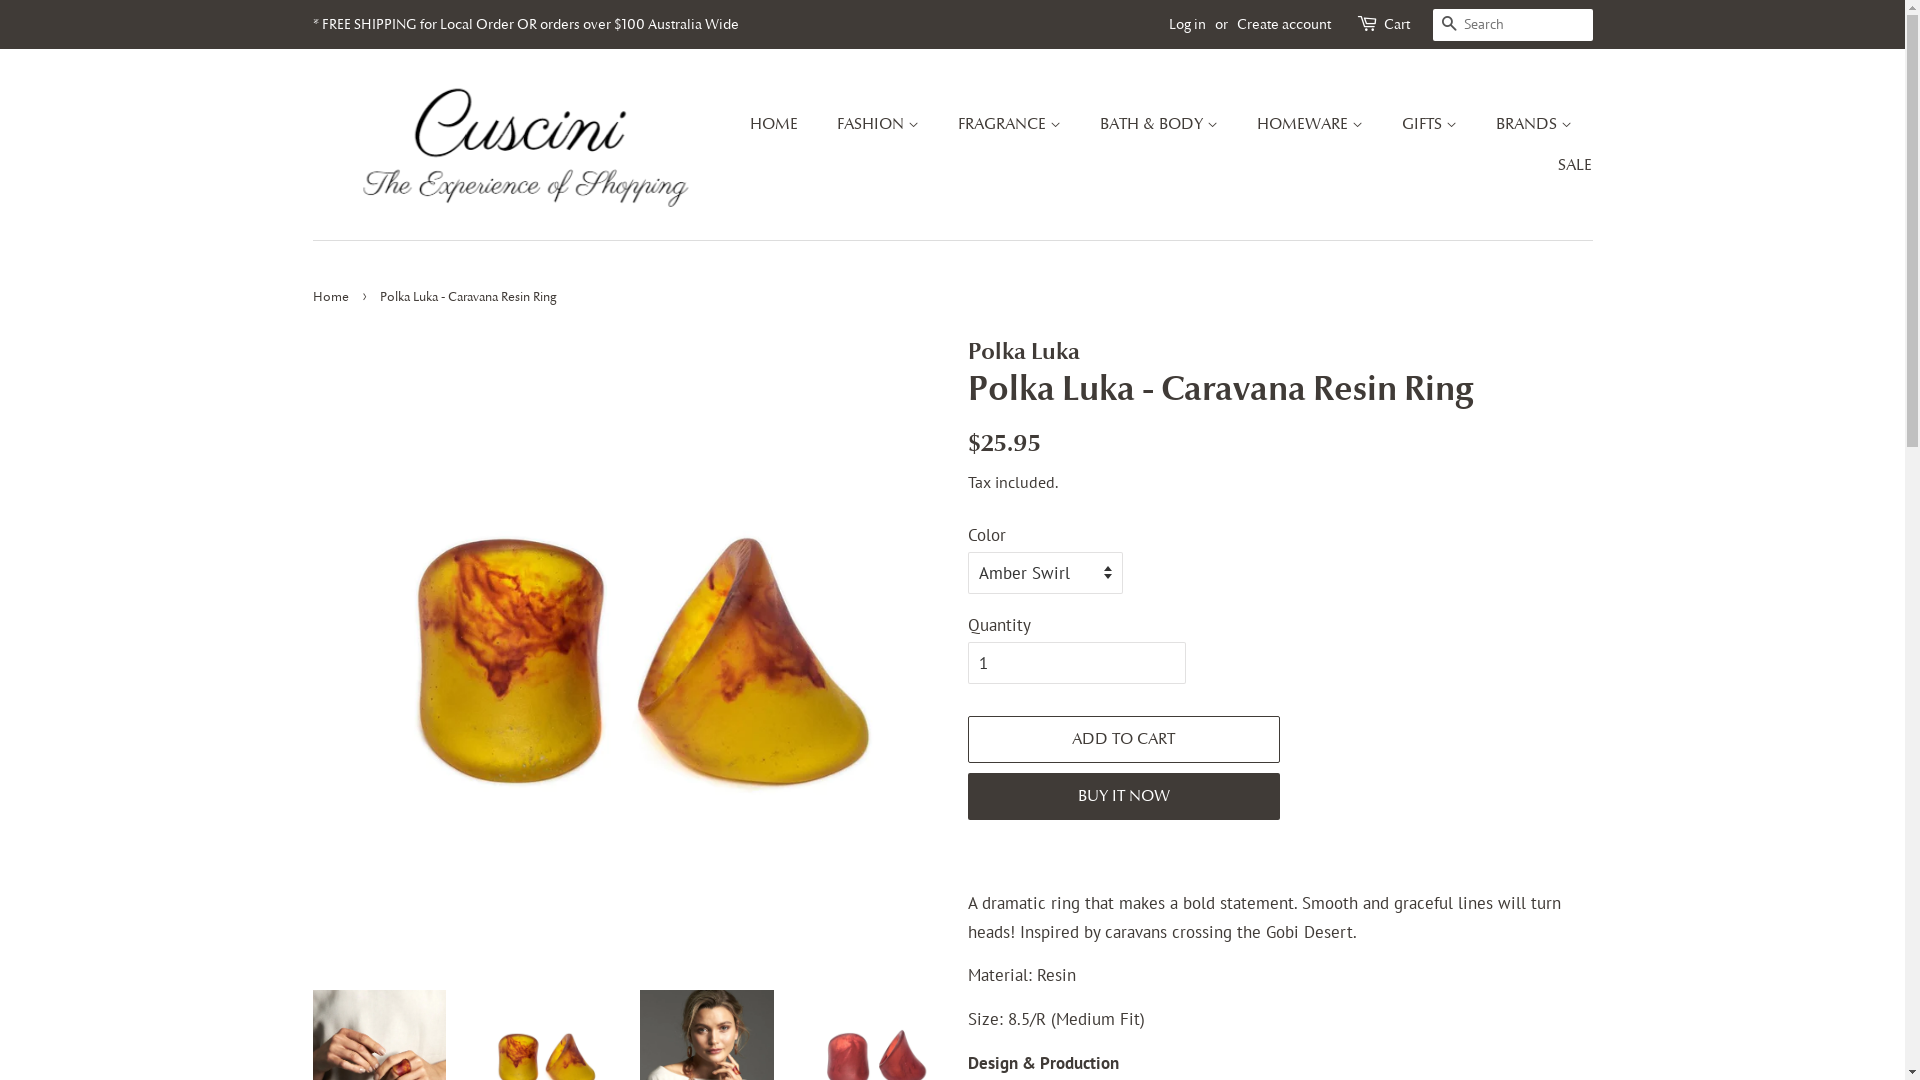 The height and width of the screenshot is (1080, 1920). I want to click on HOME, so click(784, 124).